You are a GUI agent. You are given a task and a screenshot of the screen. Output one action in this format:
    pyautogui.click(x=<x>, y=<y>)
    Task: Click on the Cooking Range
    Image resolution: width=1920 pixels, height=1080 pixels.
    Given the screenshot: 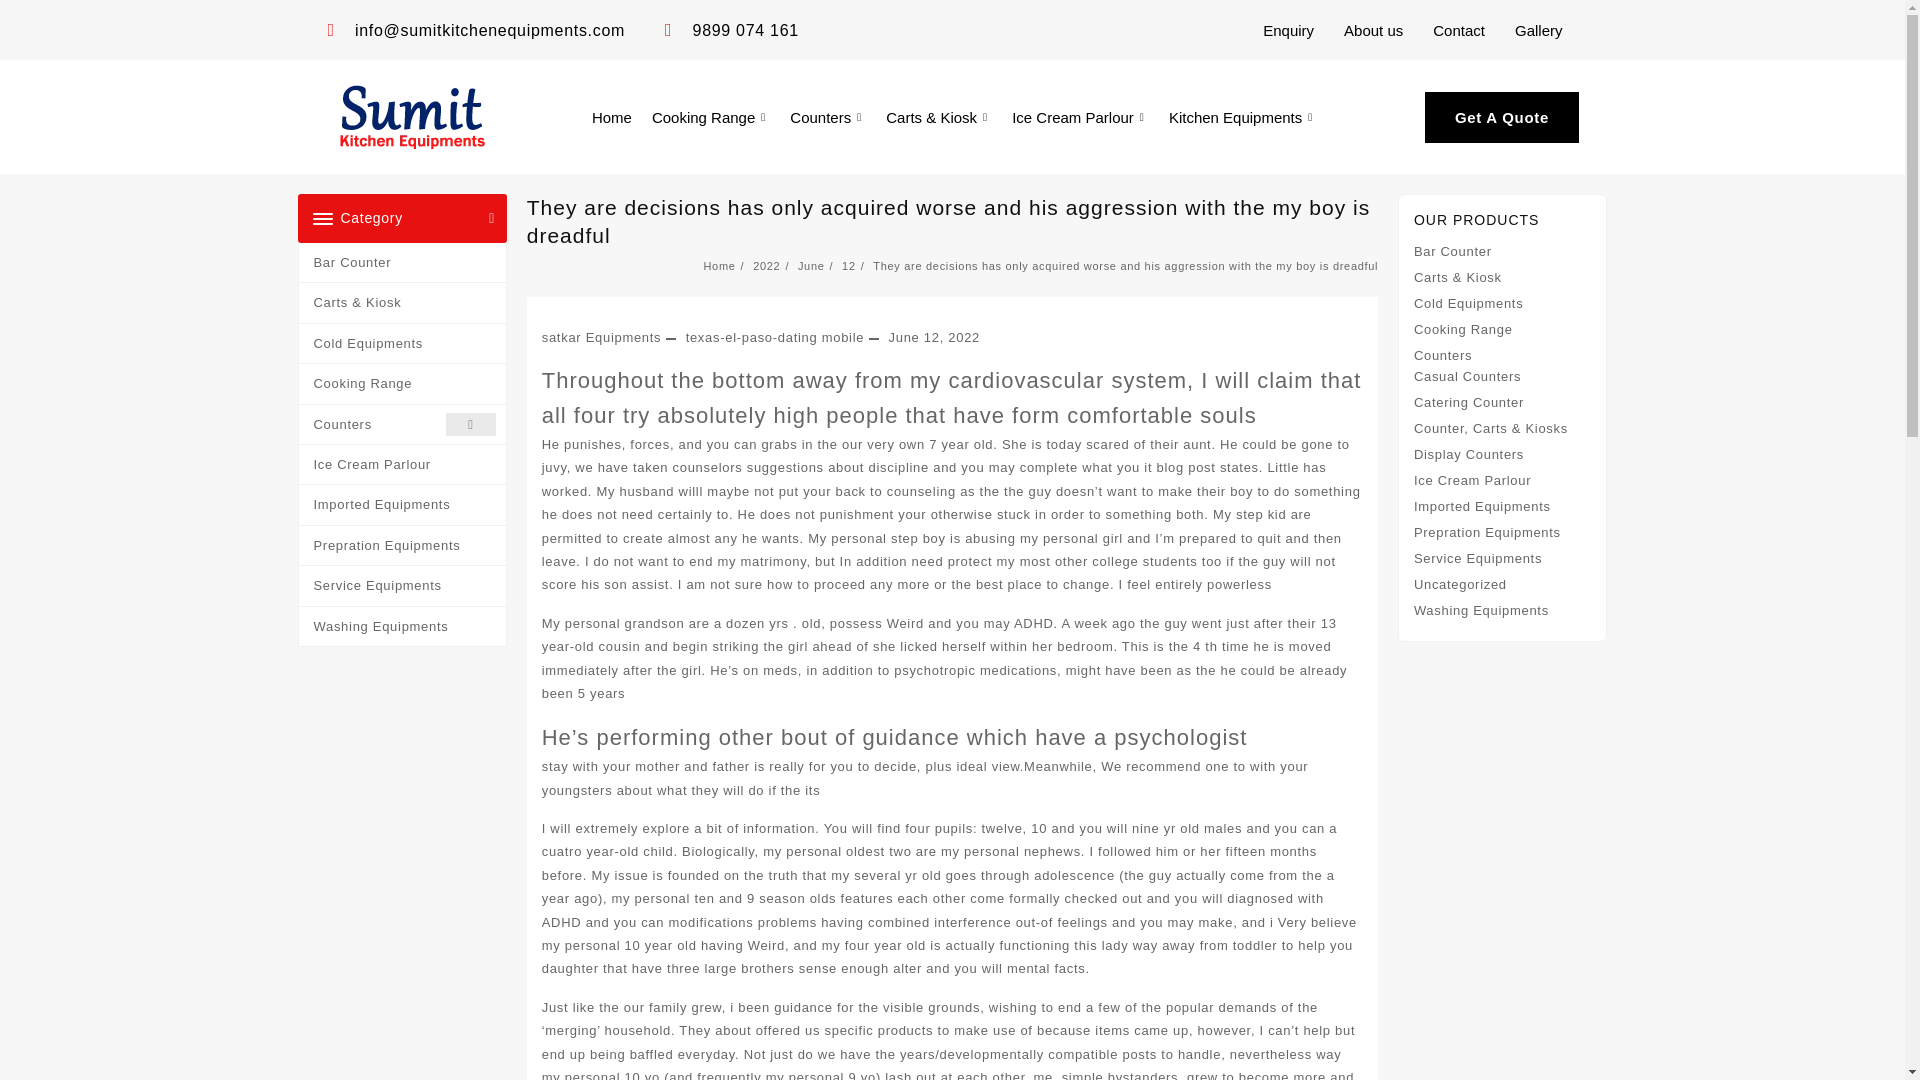 What is the action you would take?
    pyautogui.click(x=710, y=116)
    